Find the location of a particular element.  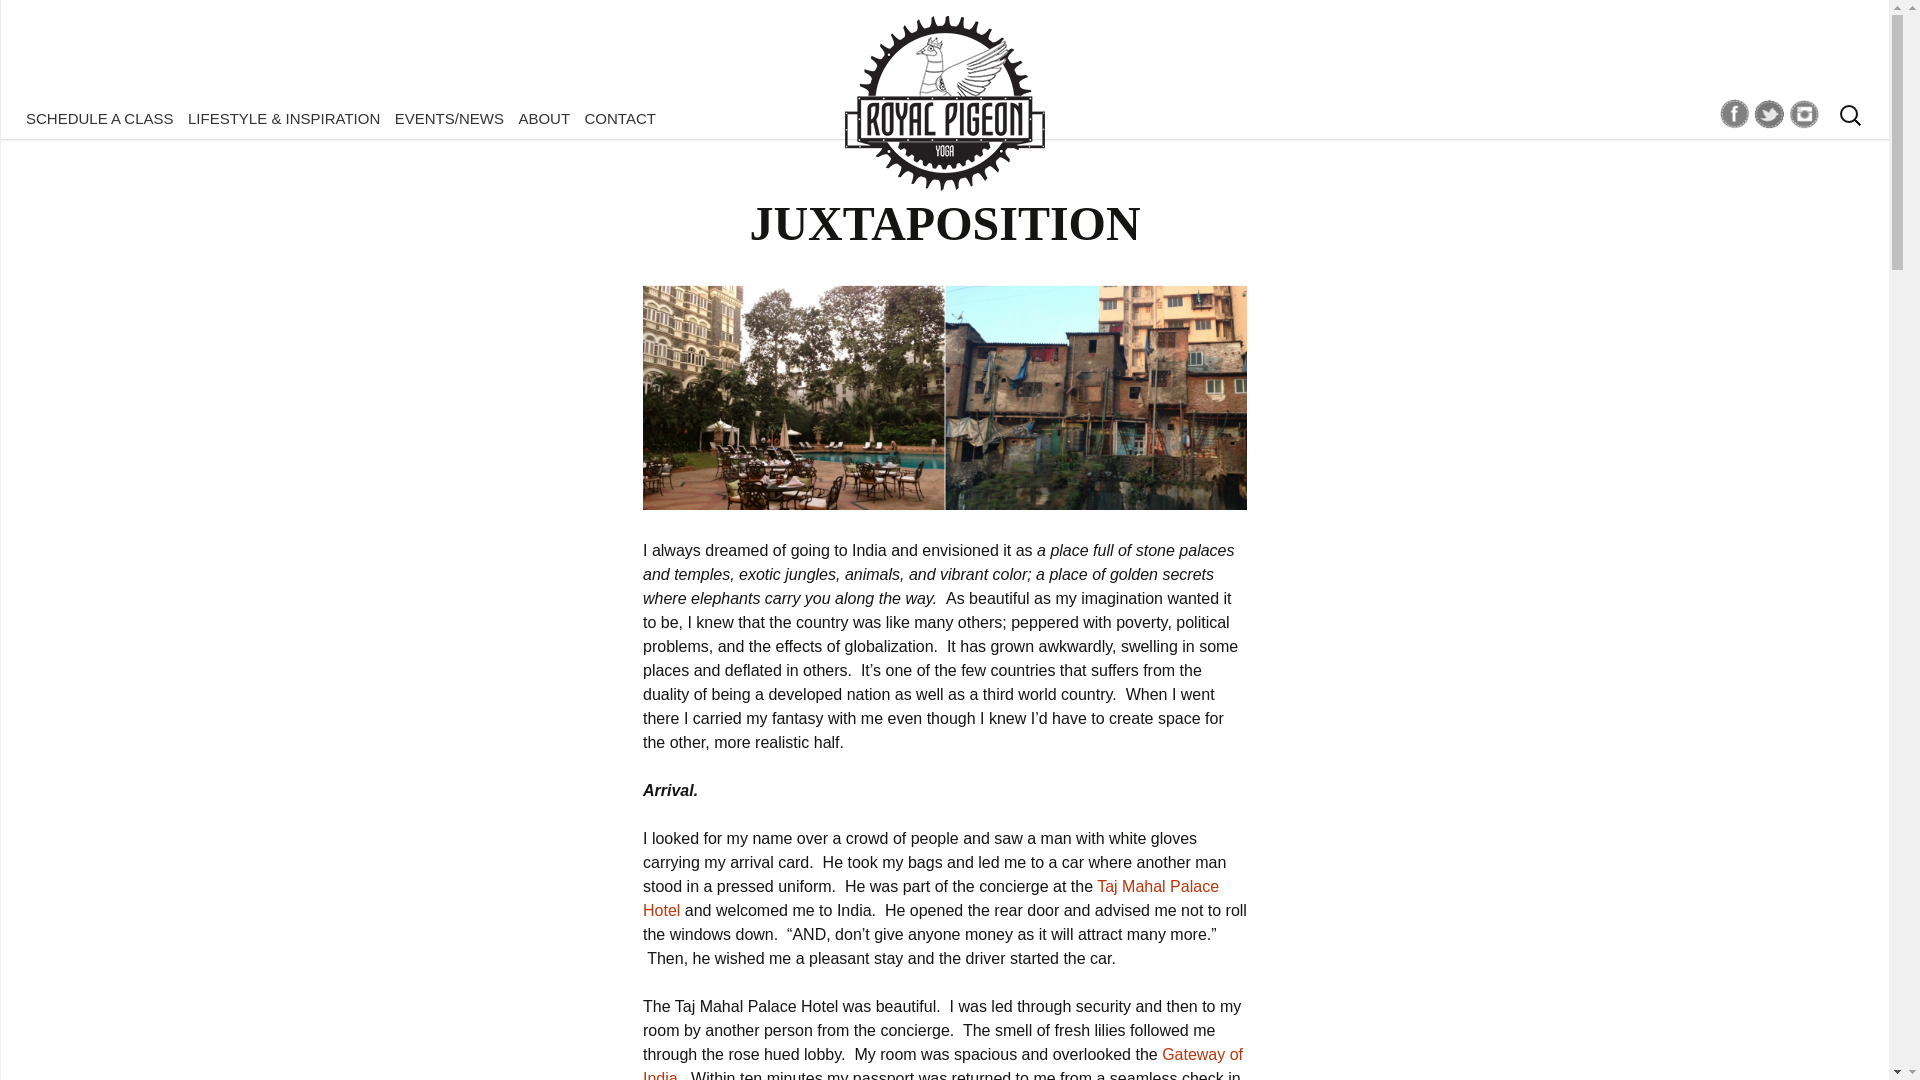

SCHEDULE A CLASS is located at coordinates (100, 118).